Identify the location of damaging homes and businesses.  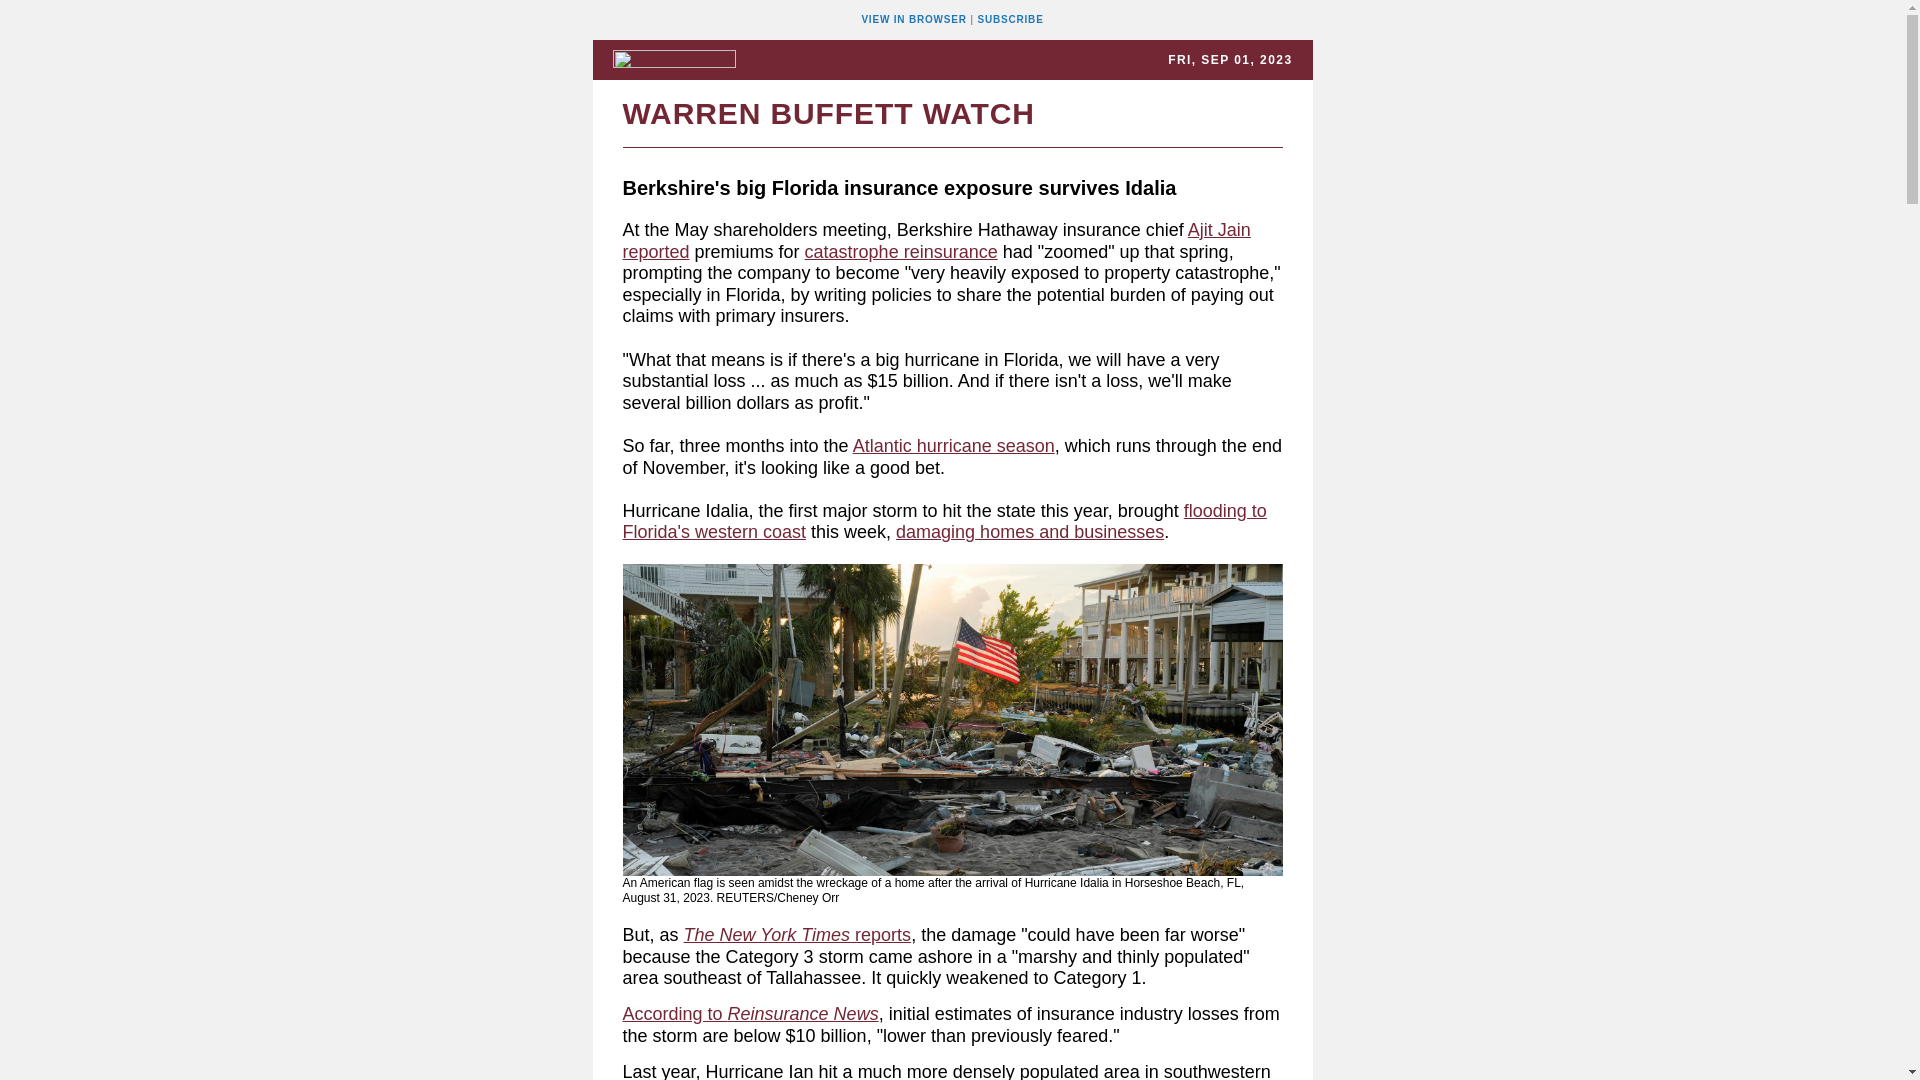
(1030, 532).